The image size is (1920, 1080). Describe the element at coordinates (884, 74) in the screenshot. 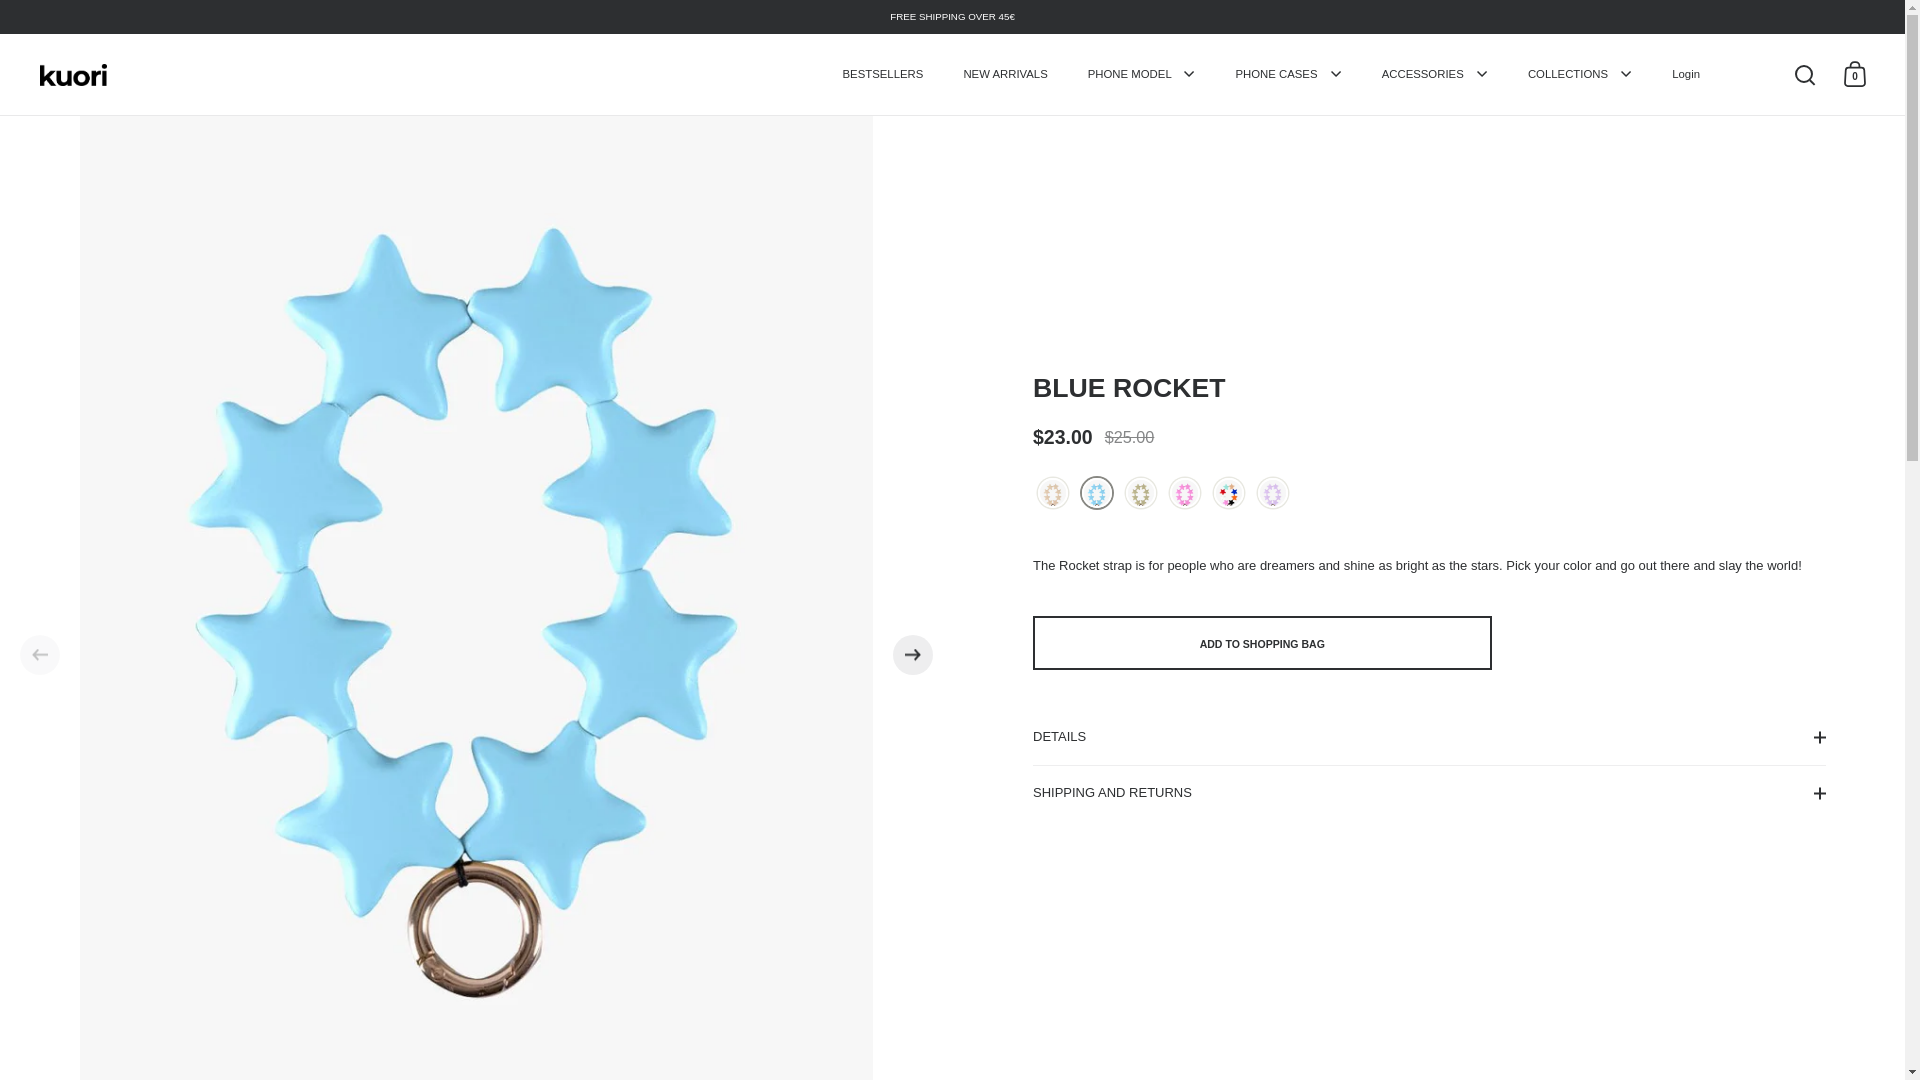

I see `BESTSELLERS` at that location.